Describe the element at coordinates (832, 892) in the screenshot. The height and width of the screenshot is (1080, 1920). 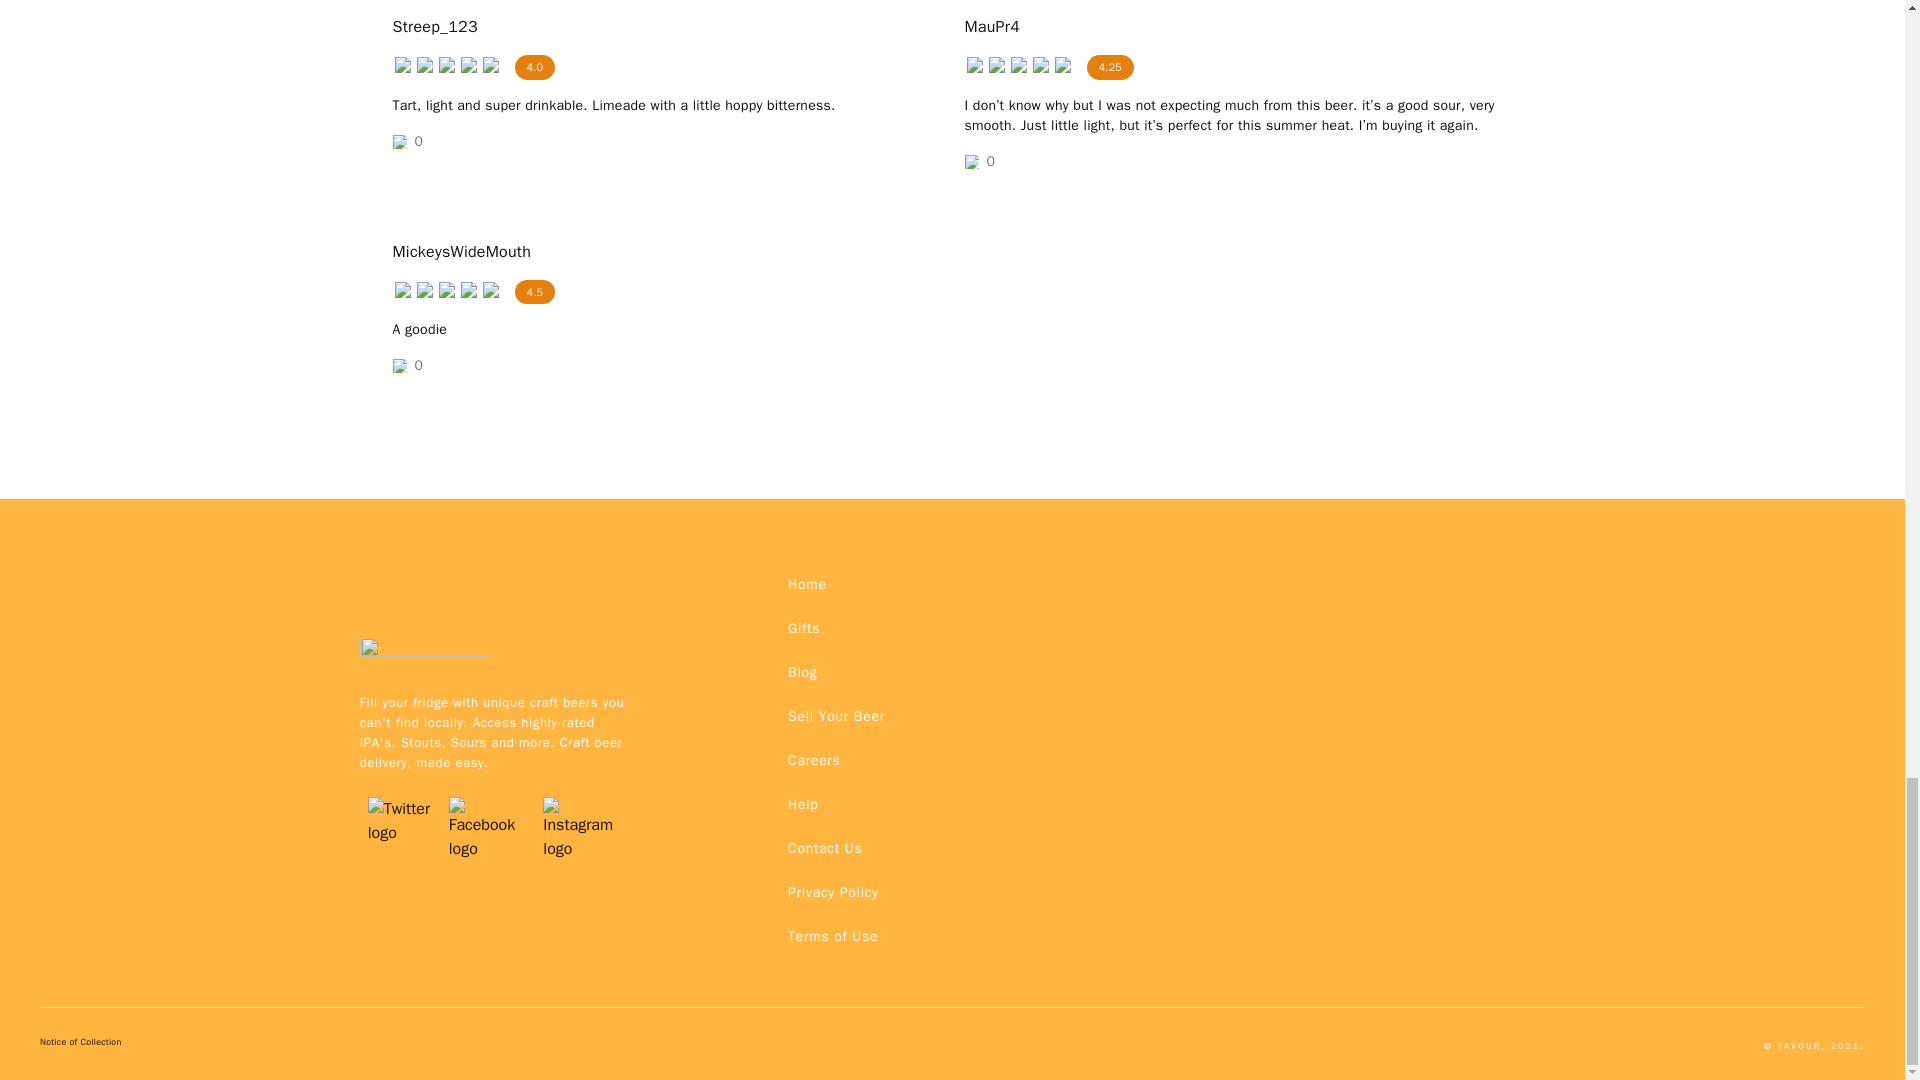
I see `FAQ` at that location.